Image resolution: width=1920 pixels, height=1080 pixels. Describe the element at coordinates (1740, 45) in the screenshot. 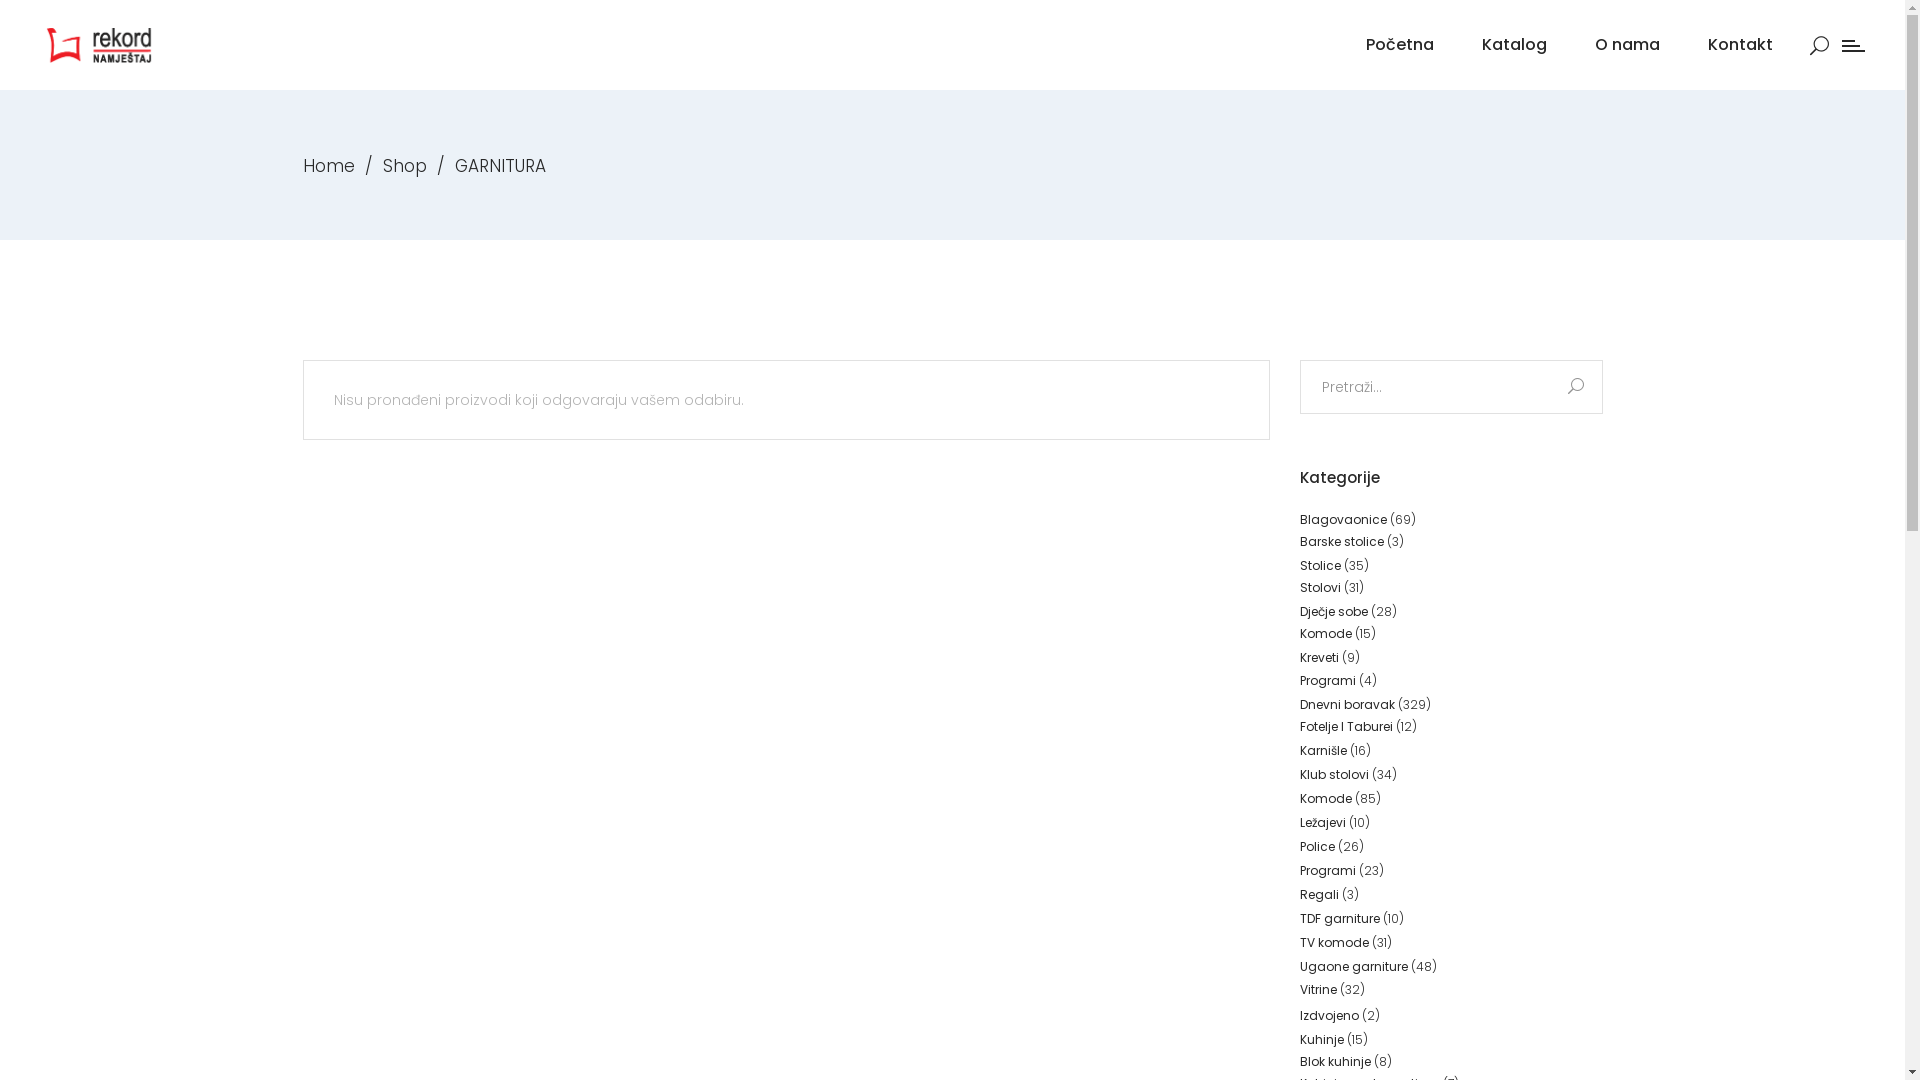

I see `Kontakt` at that location.